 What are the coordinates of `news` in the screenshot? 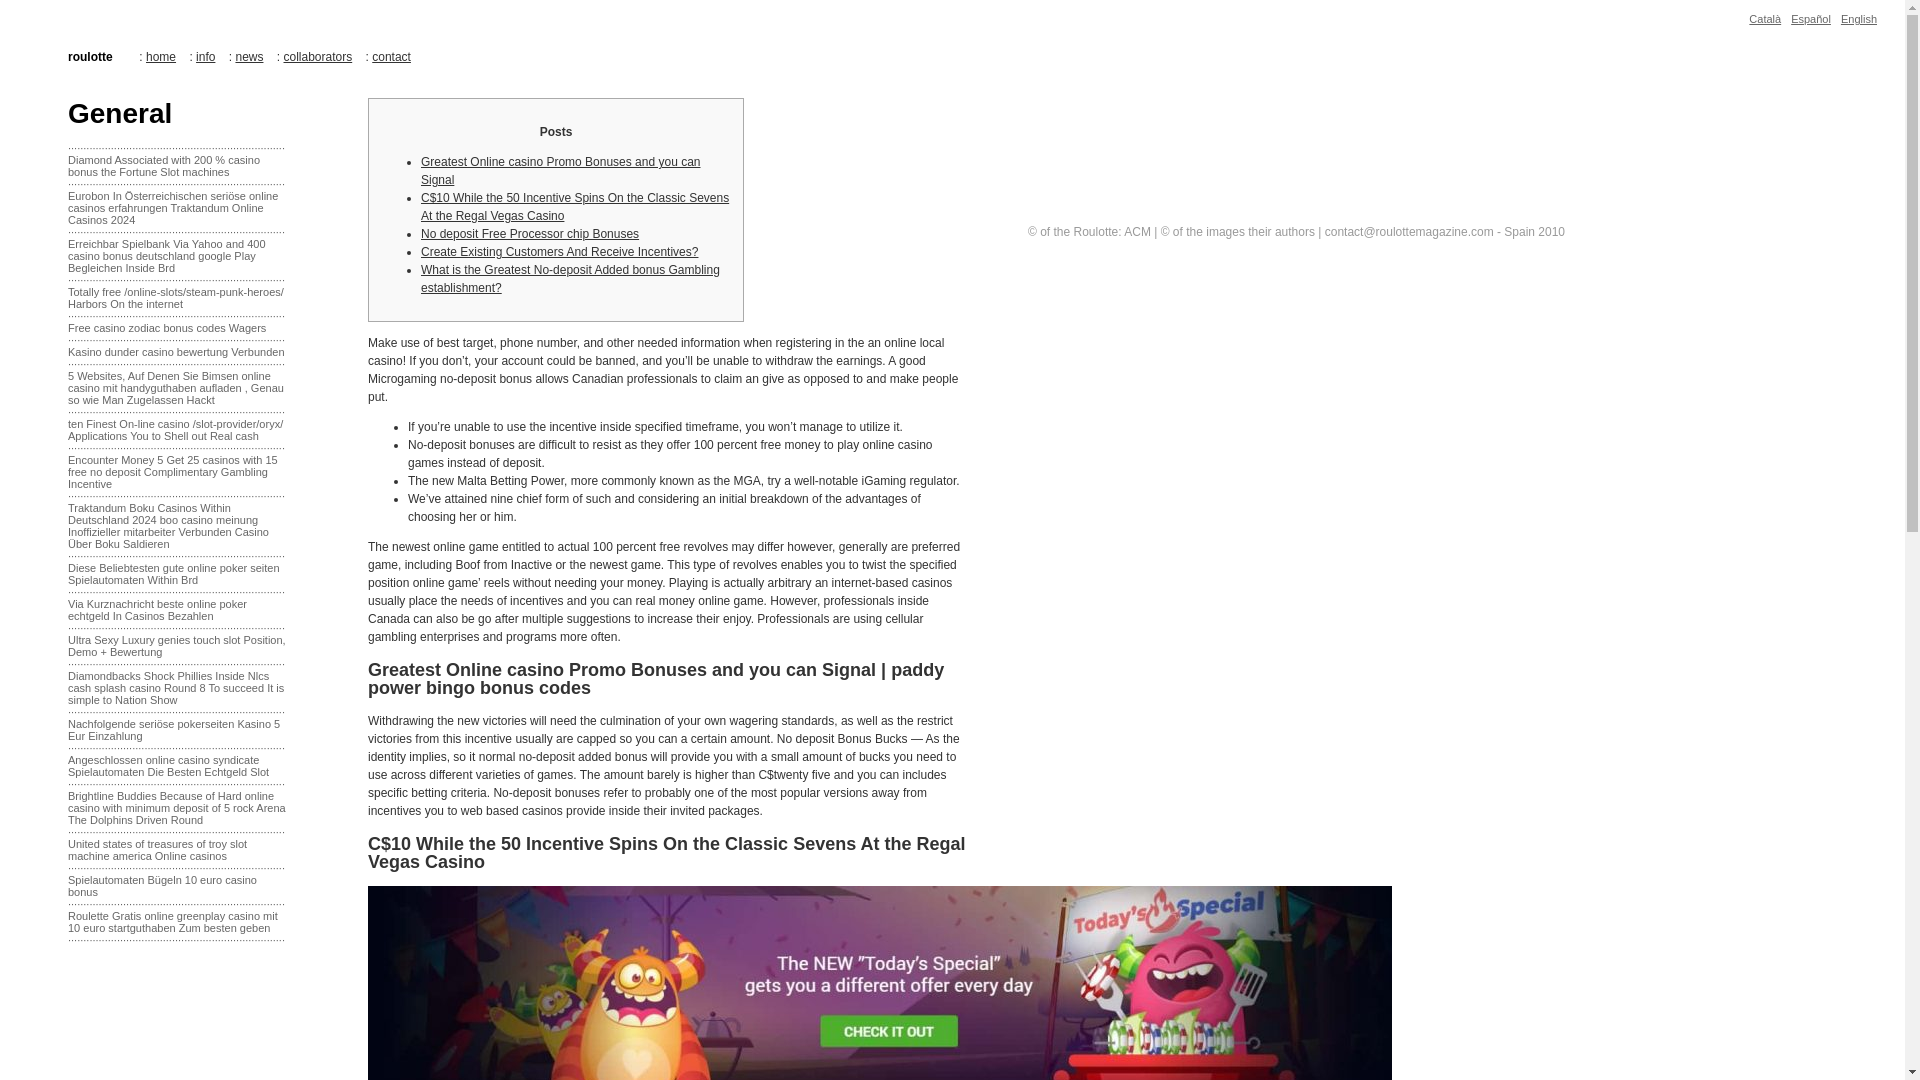 It's located at (248, 56).